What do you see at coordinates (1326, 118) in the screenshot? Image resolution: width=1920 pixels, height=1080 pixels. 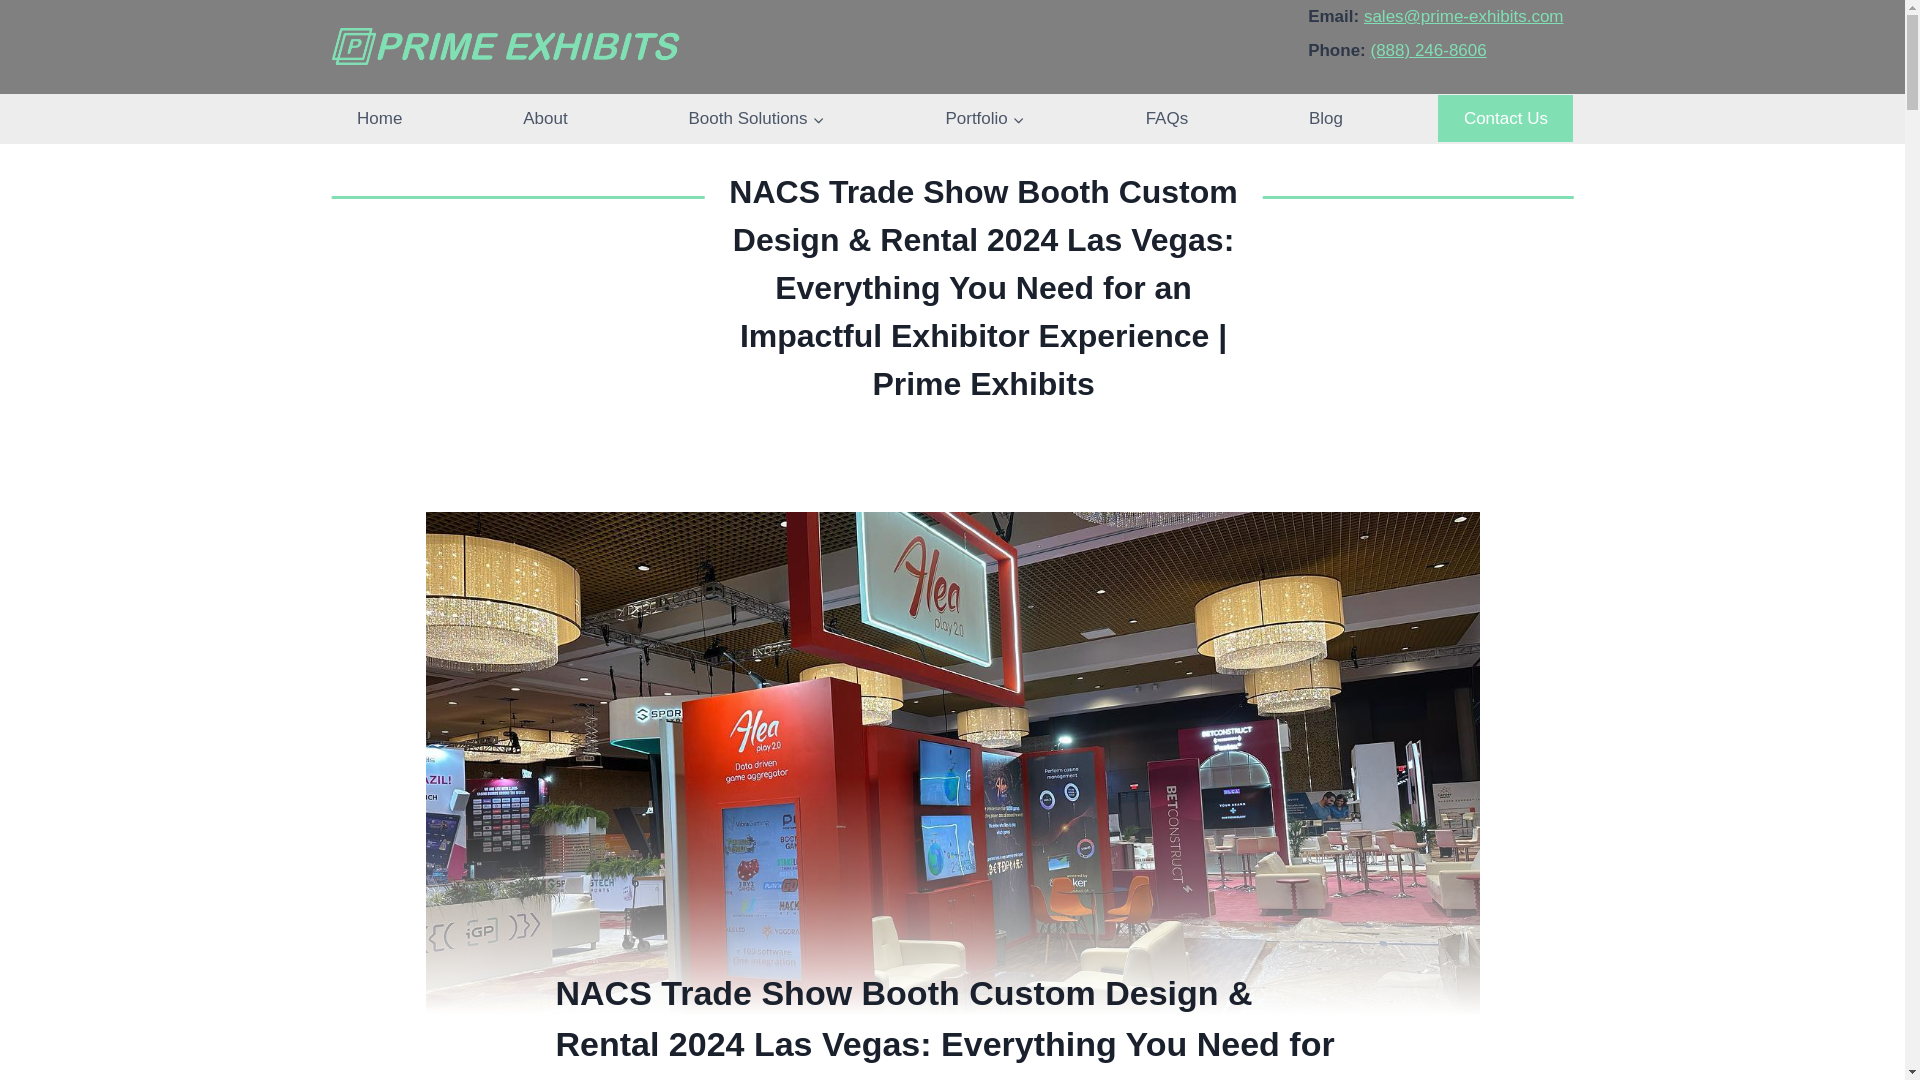 I see `Blog` at bounding box center [1326, 118].